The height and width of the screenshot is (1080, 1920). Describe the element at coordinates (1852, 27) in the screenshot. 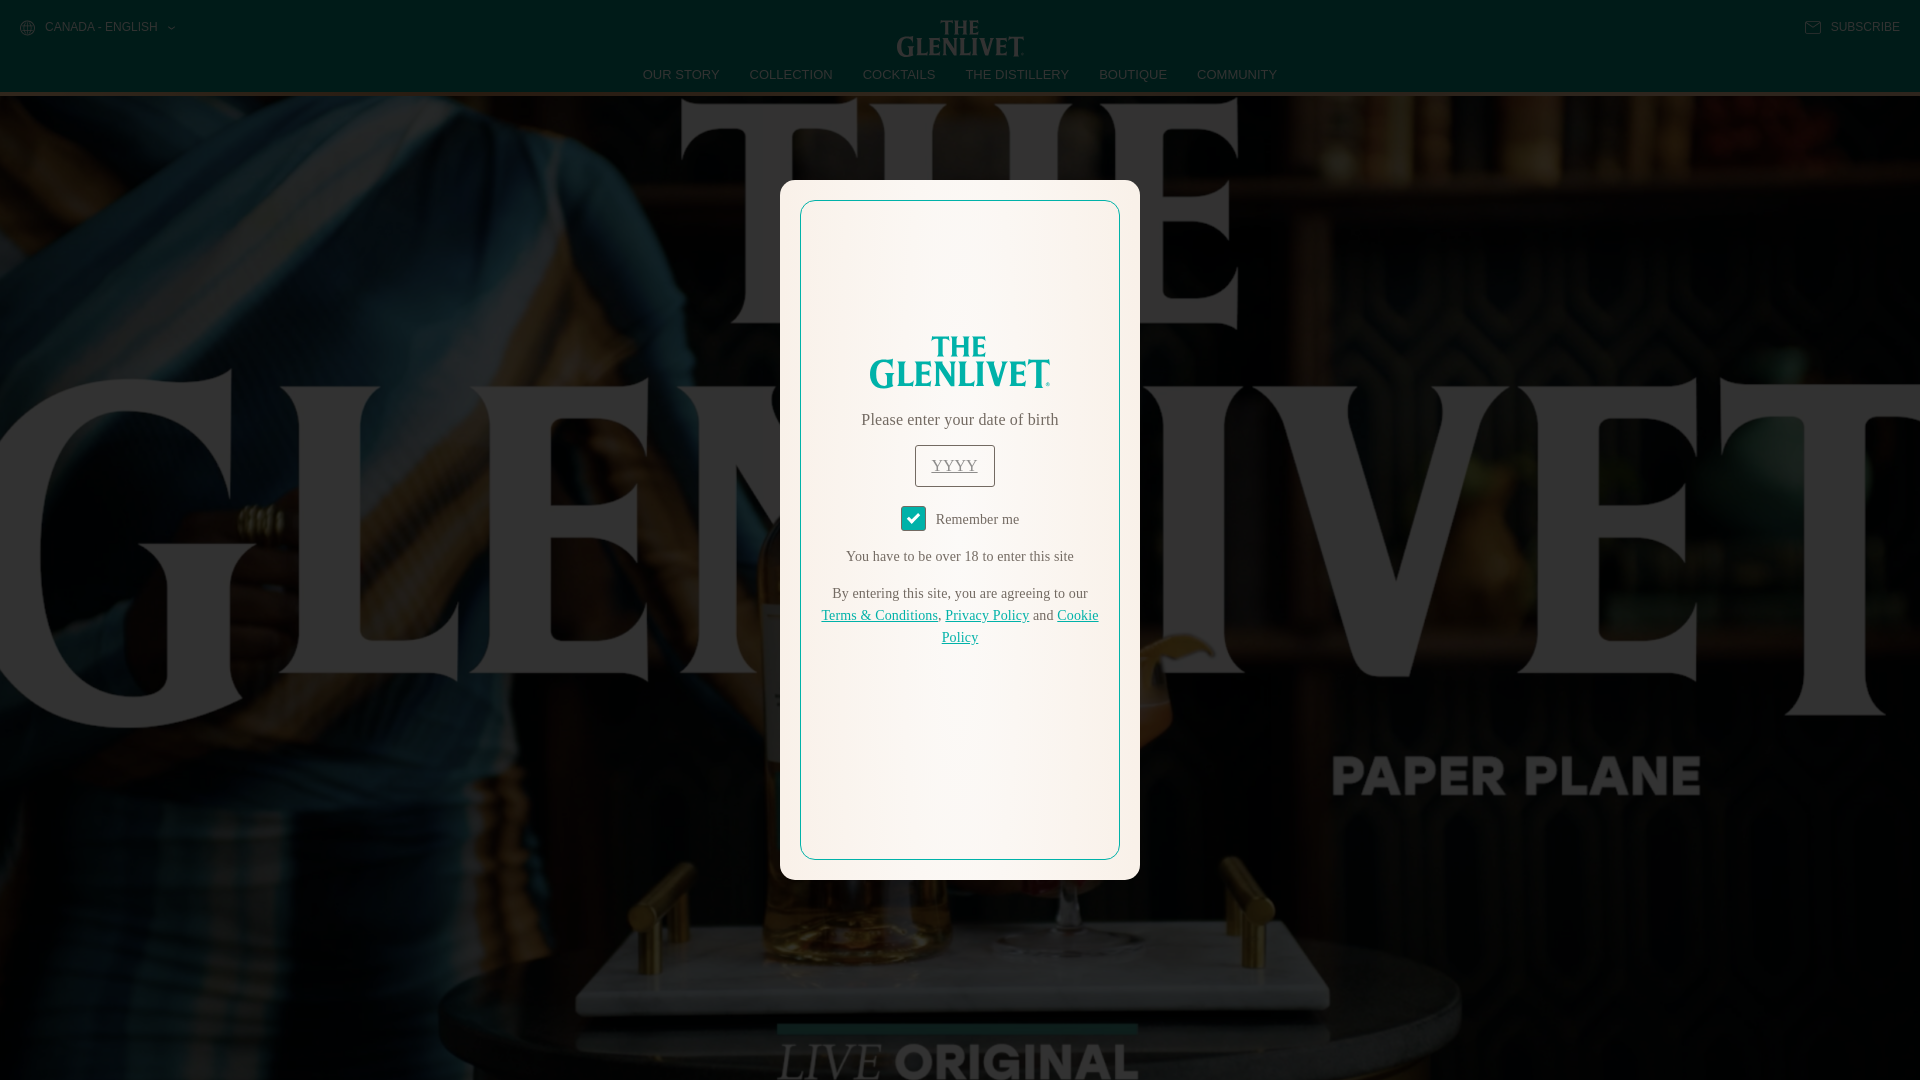

I see `SUBSCRIBE` at that location.